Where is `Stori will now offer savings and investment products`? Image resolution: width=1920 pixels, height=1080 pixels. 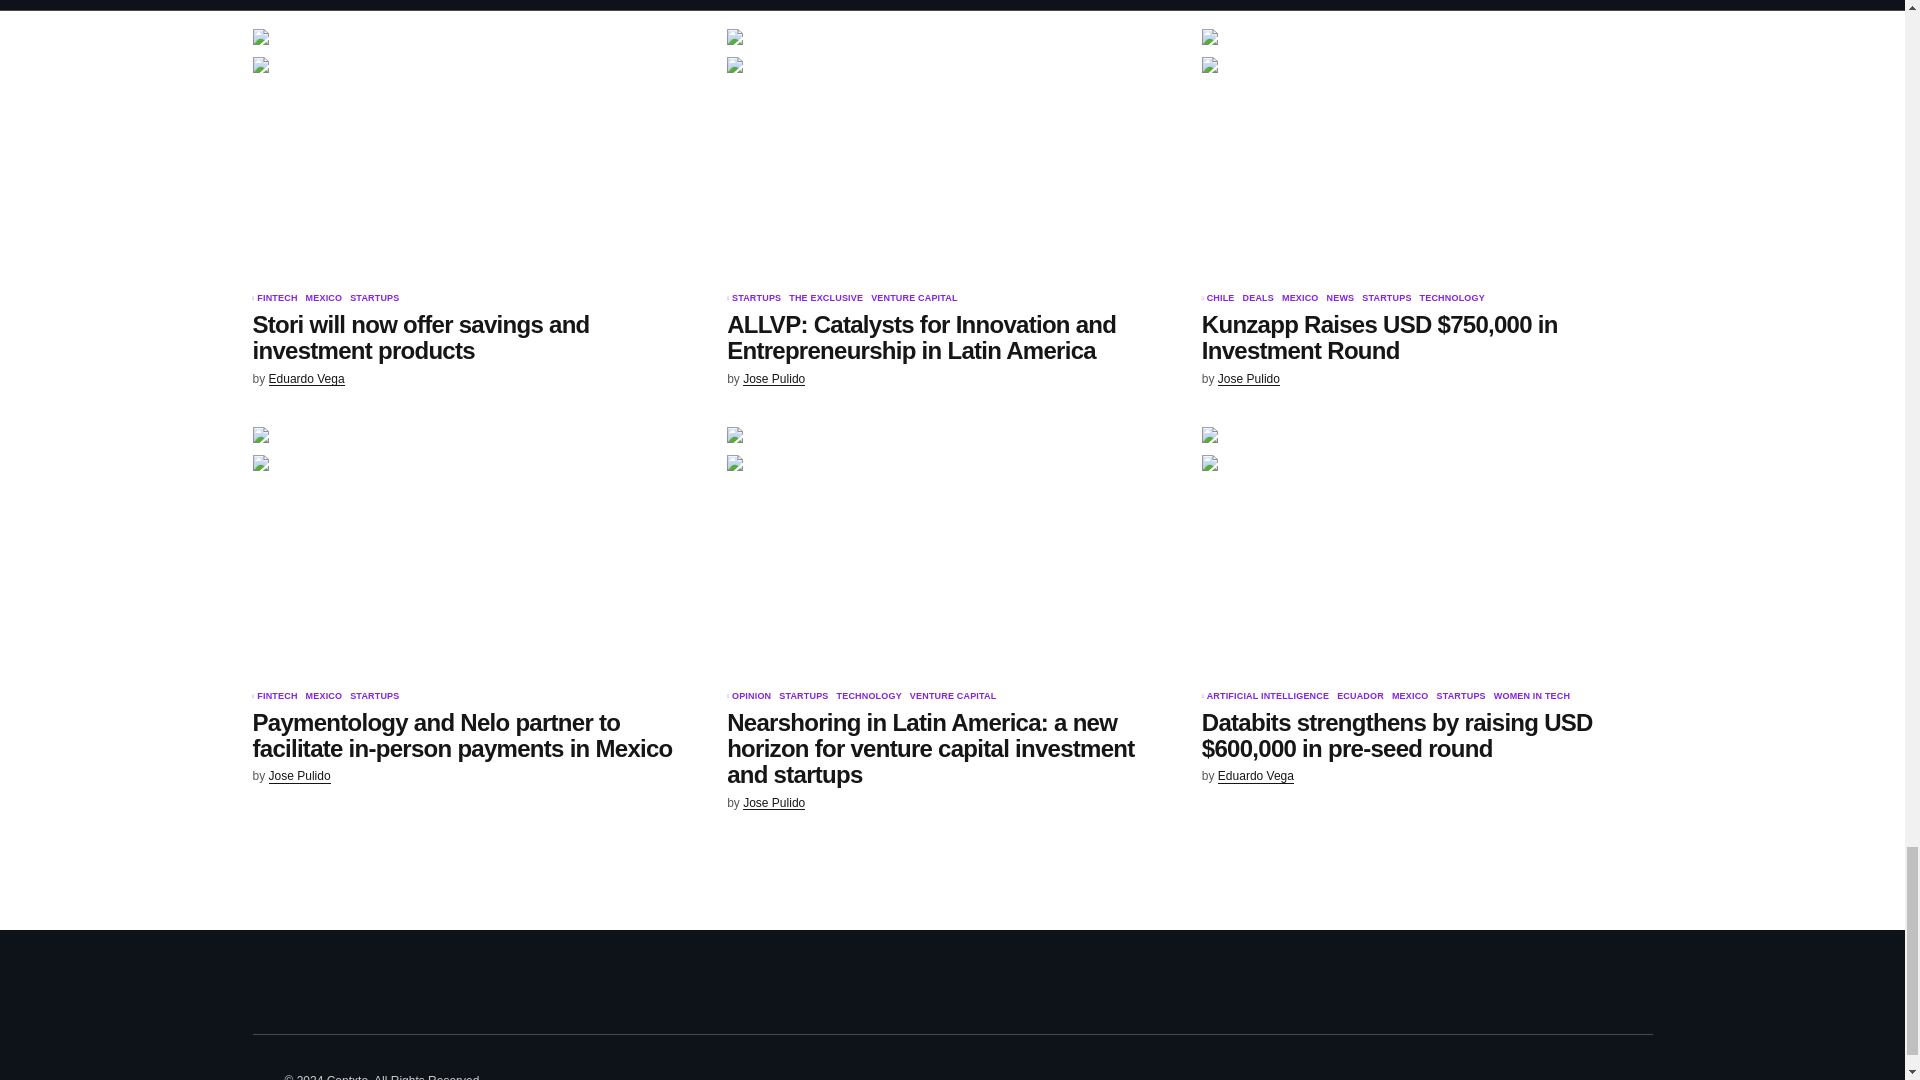
Stori will now offer savings and investment products is located at coordinates (476, 155).